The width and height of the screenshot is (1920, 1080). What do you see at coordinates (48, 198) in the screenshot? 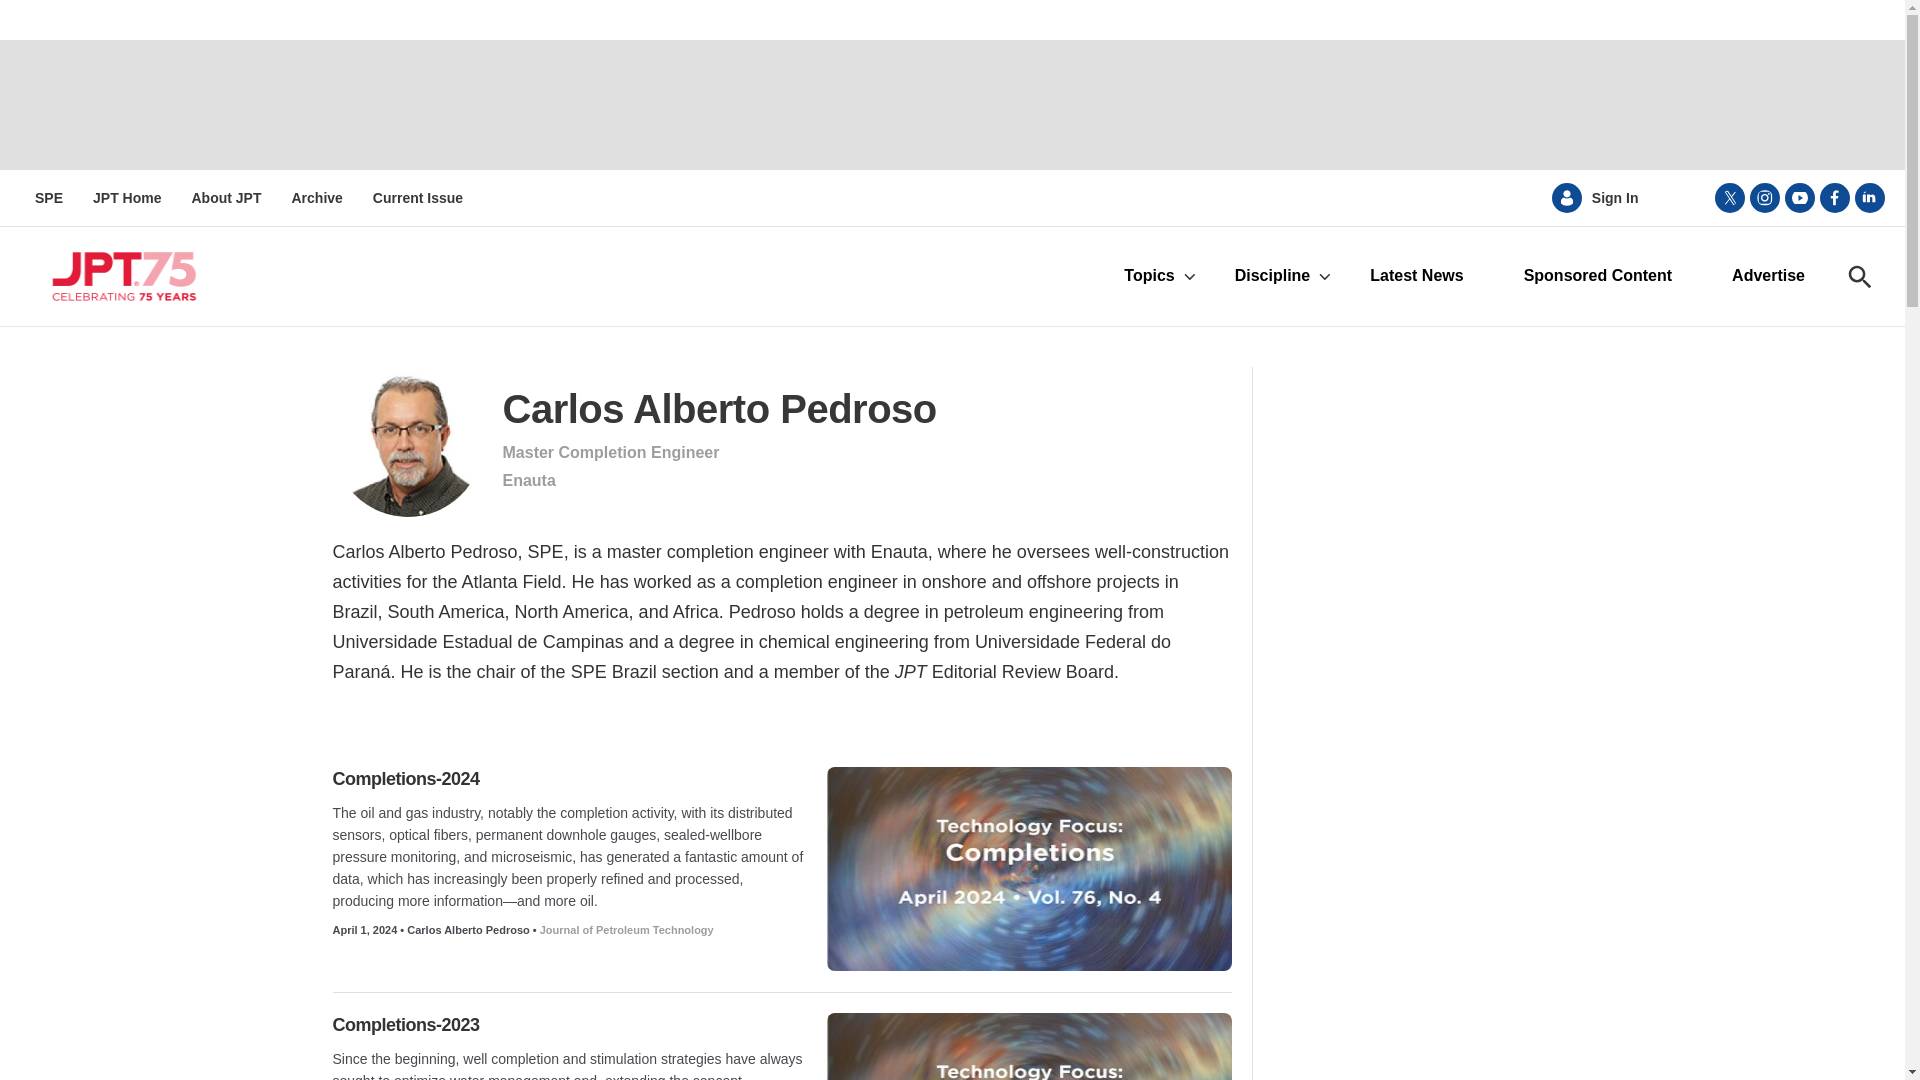
I see `SPE` at bounding box center [48, 198].